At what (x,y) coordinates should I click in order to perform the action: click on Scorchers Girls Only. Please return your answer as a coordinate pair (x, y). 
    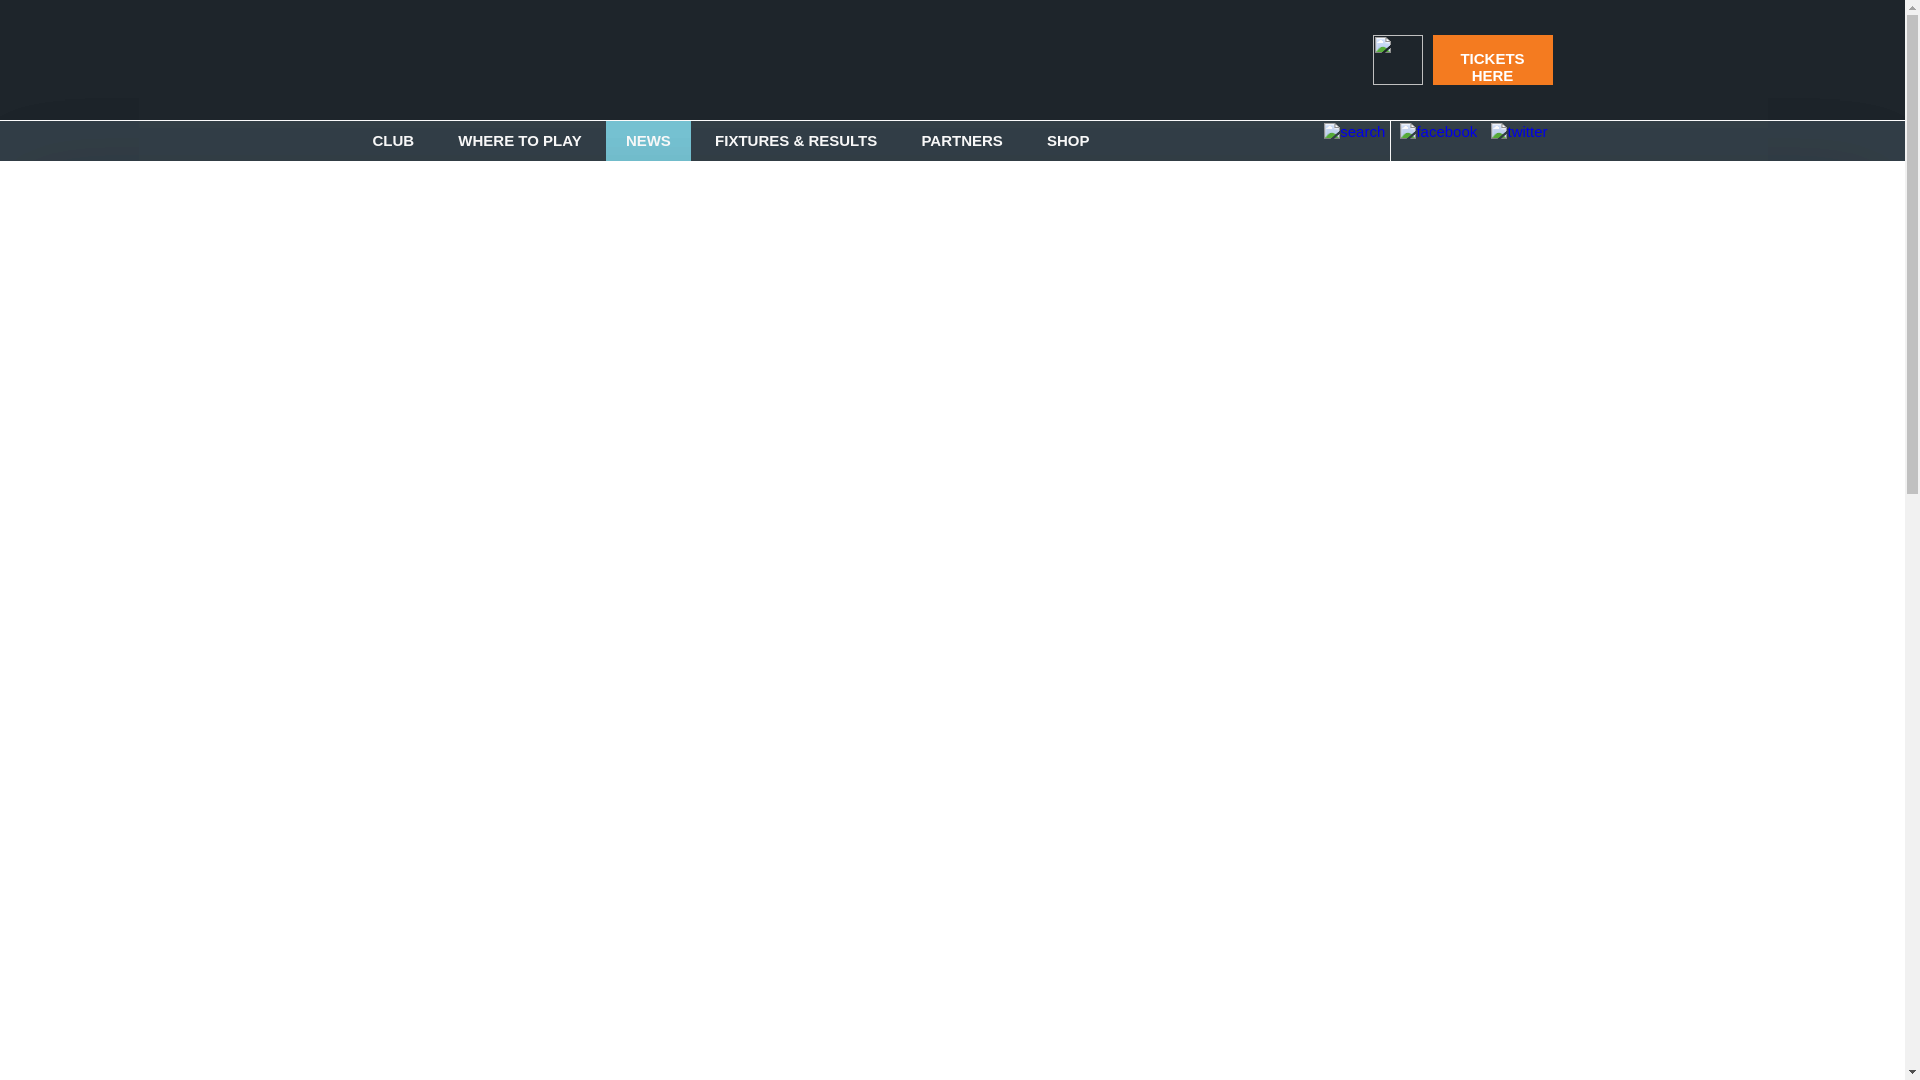
    Looking at the image, I should click on (775, 826).